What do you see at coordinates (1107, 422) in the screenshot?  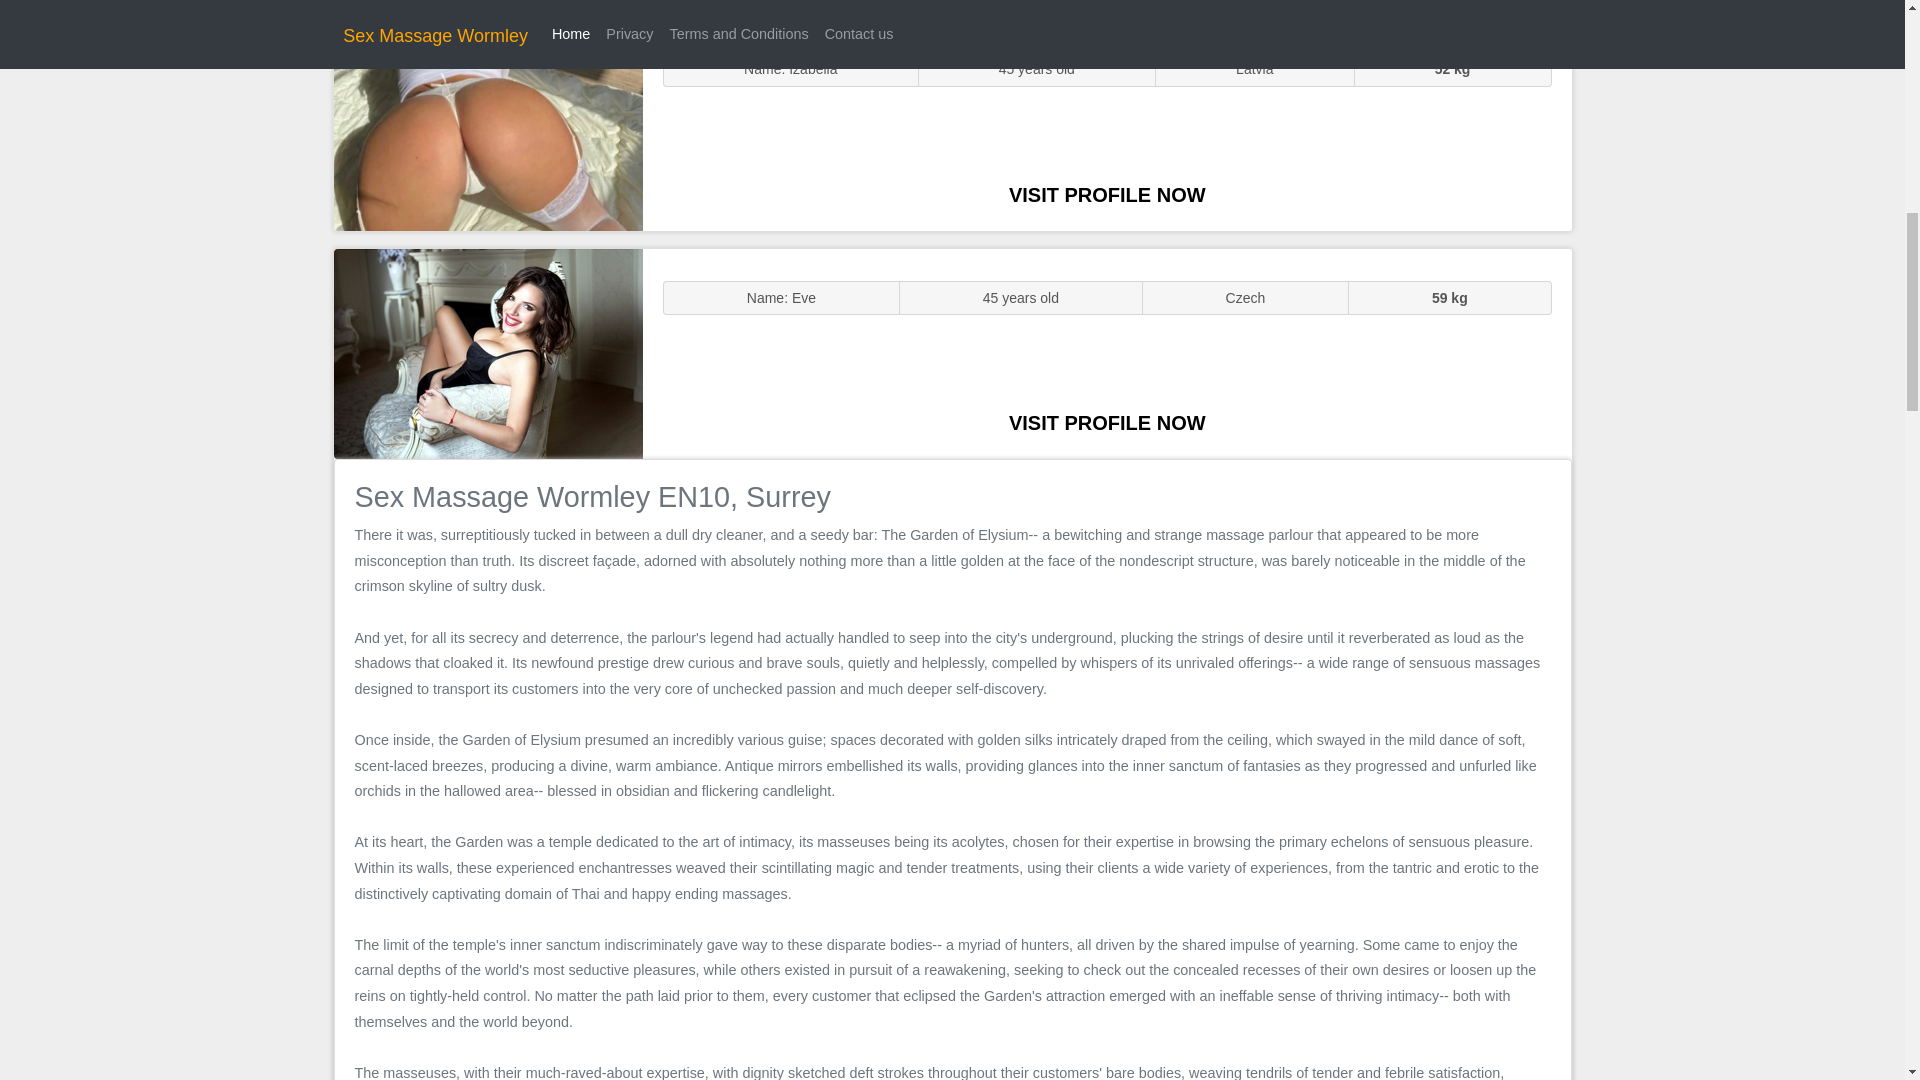 I see `VISIT PROFILE NOW` at bounding box center [1107, 422].